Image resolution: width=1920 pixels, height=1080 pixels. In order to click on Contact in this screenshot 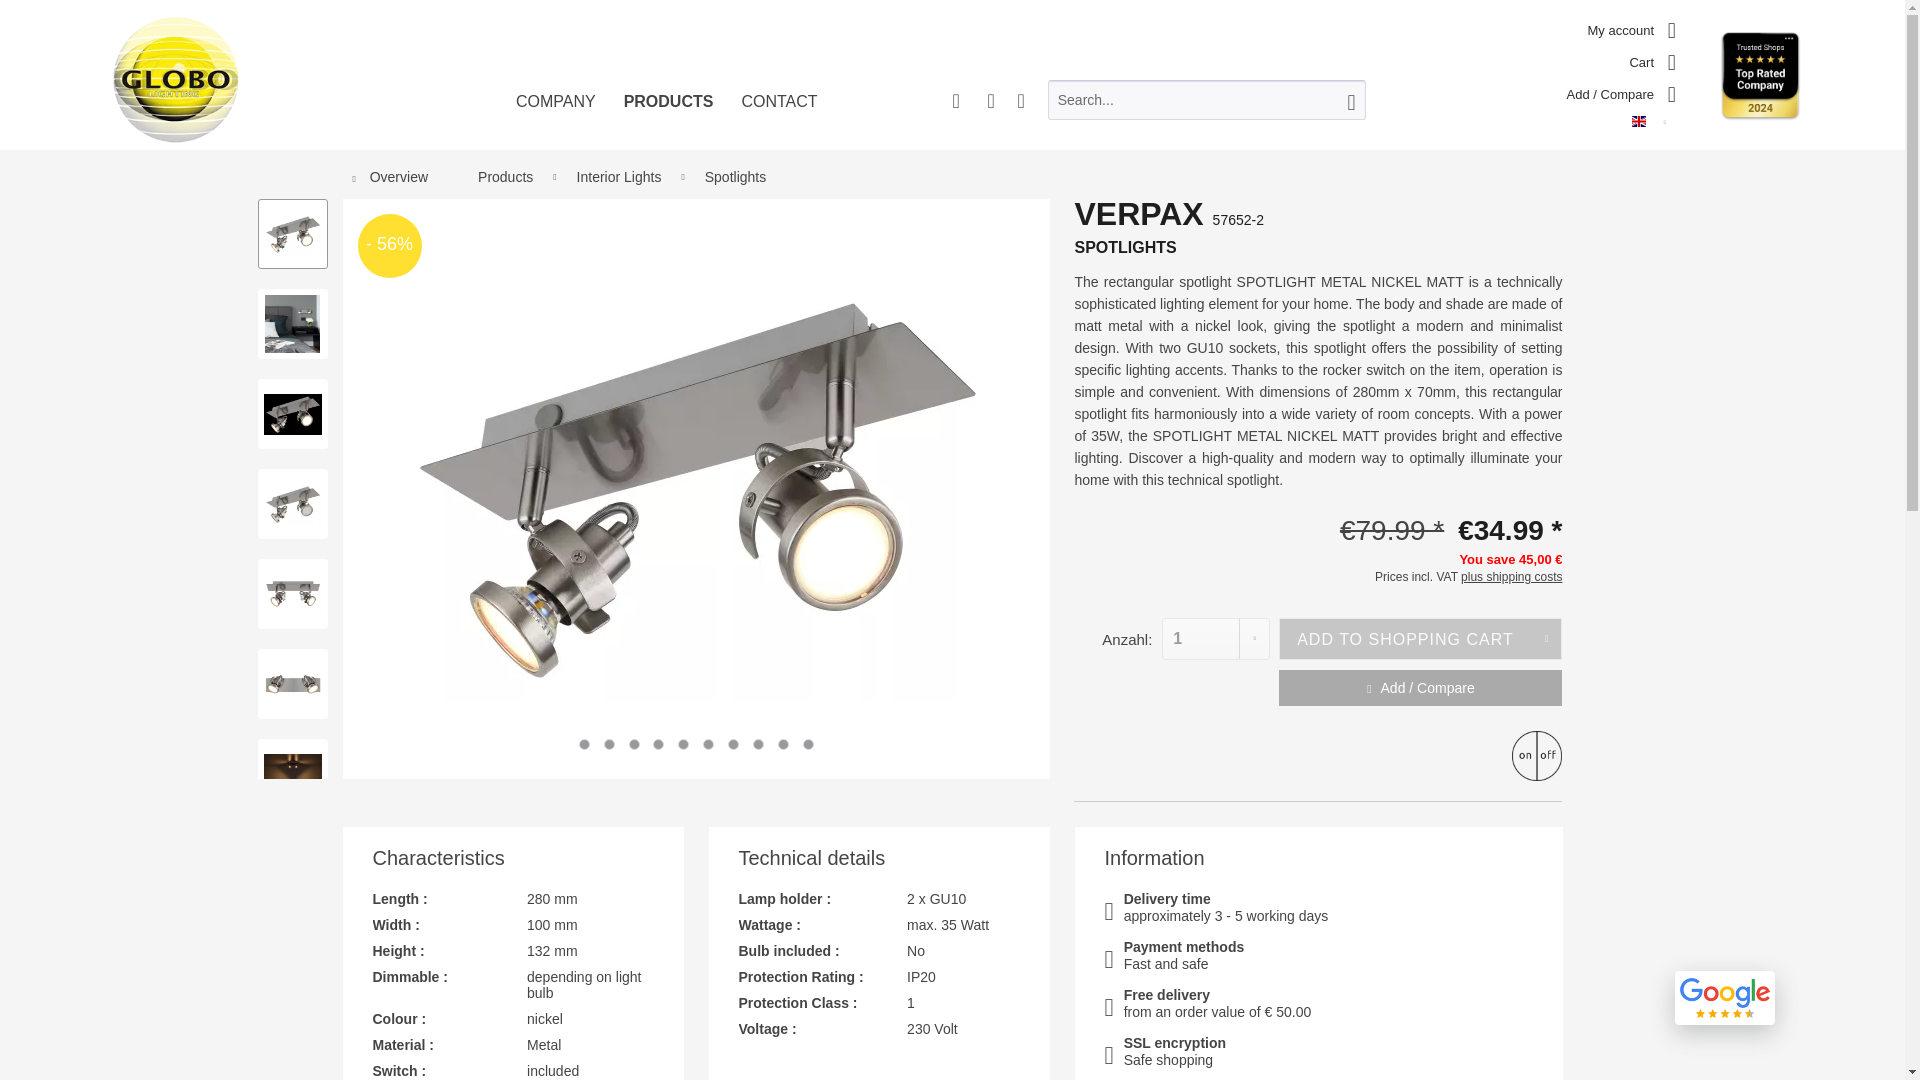, I will do `click(779, 118)`.